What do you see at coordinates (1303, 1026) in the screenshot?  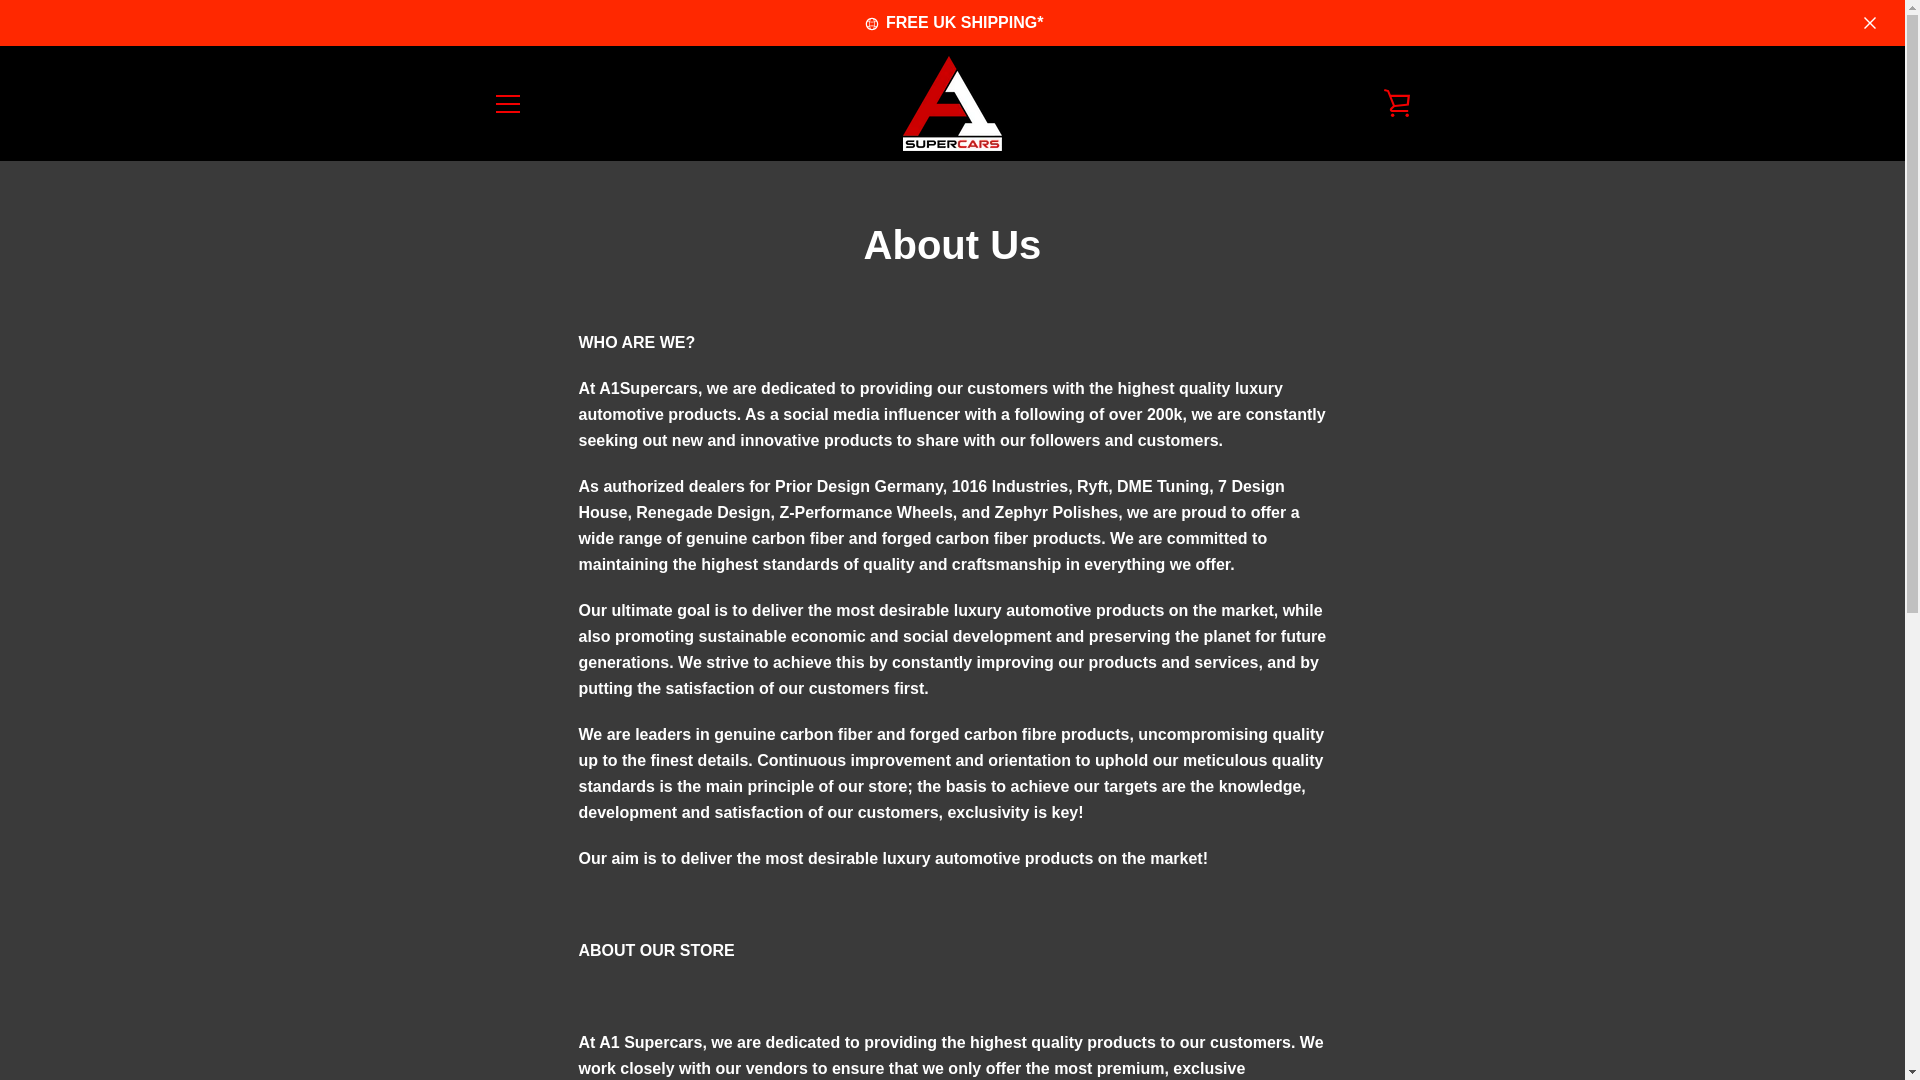 I see `Shop Pay` at bounding box center [1303, 1026].